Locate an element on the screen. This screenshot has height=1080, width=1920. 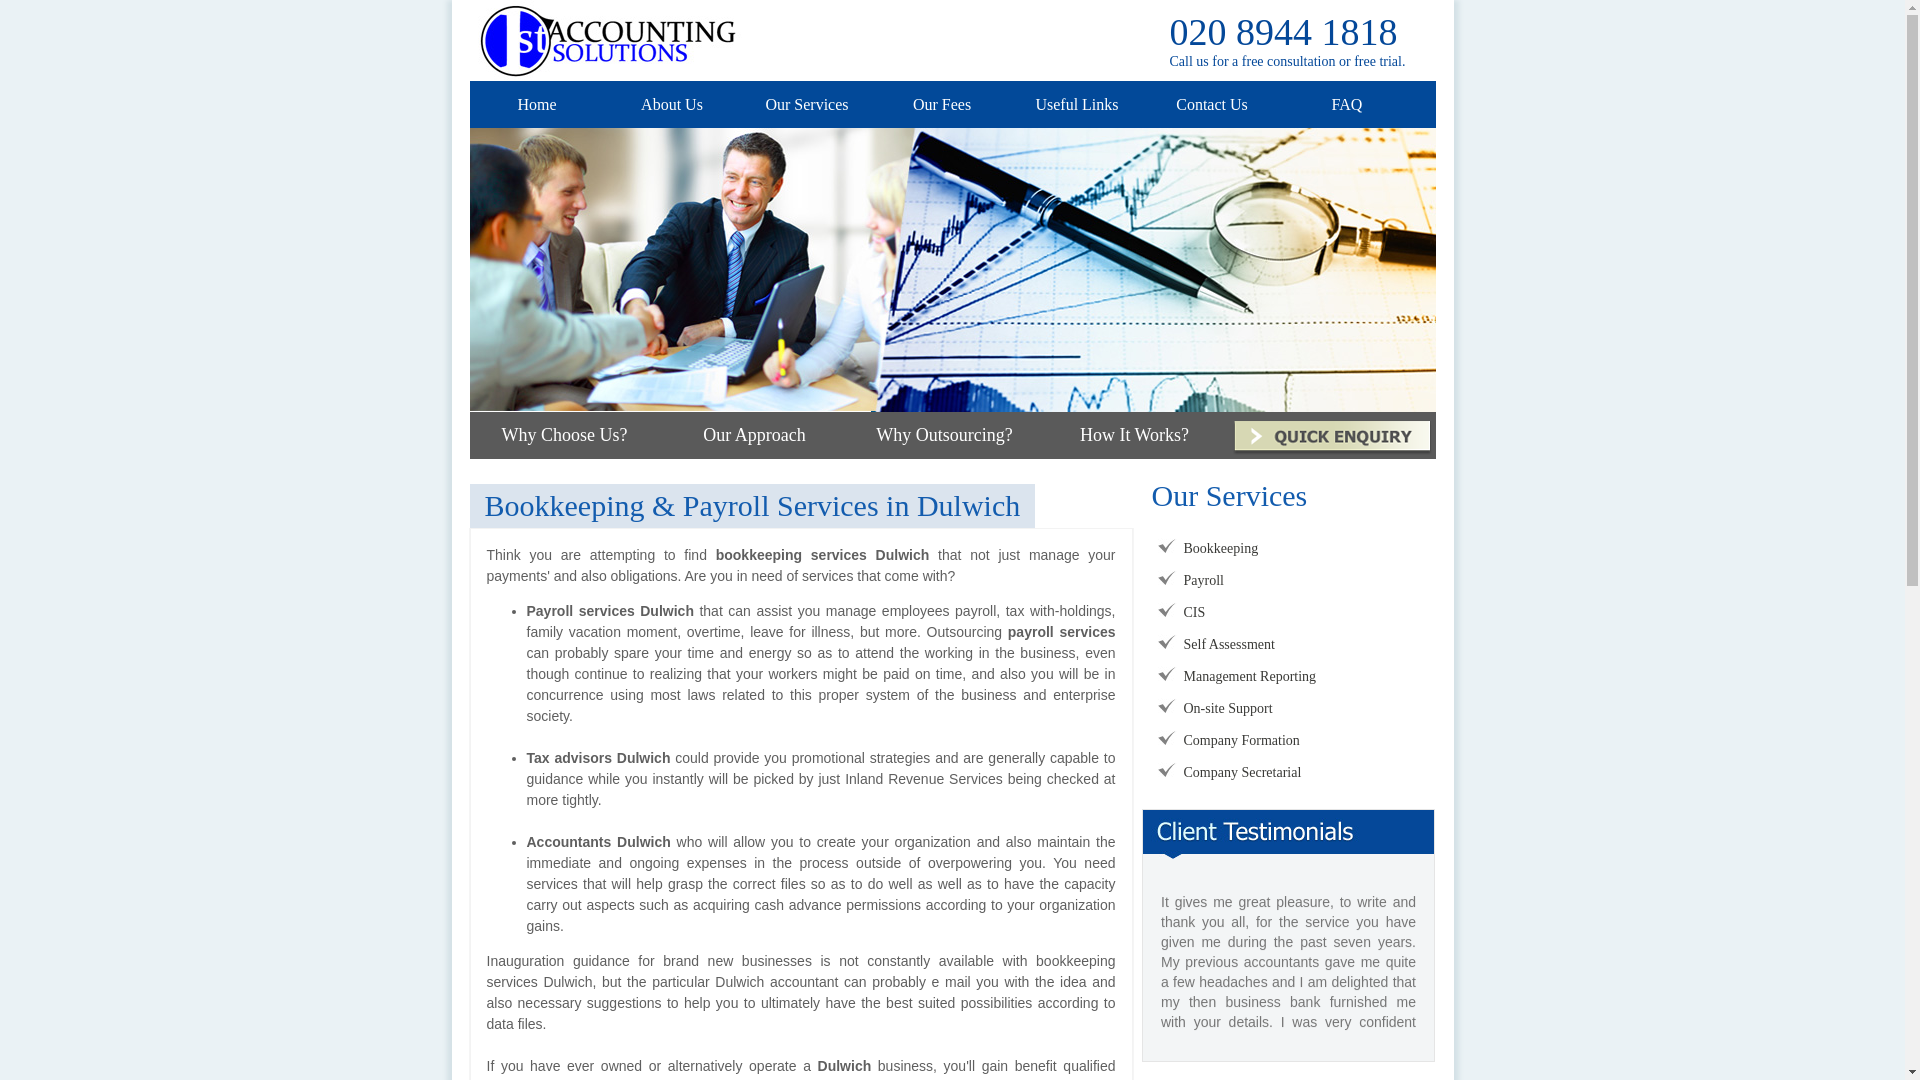
Payroll is located at coordinates (1204, 580).